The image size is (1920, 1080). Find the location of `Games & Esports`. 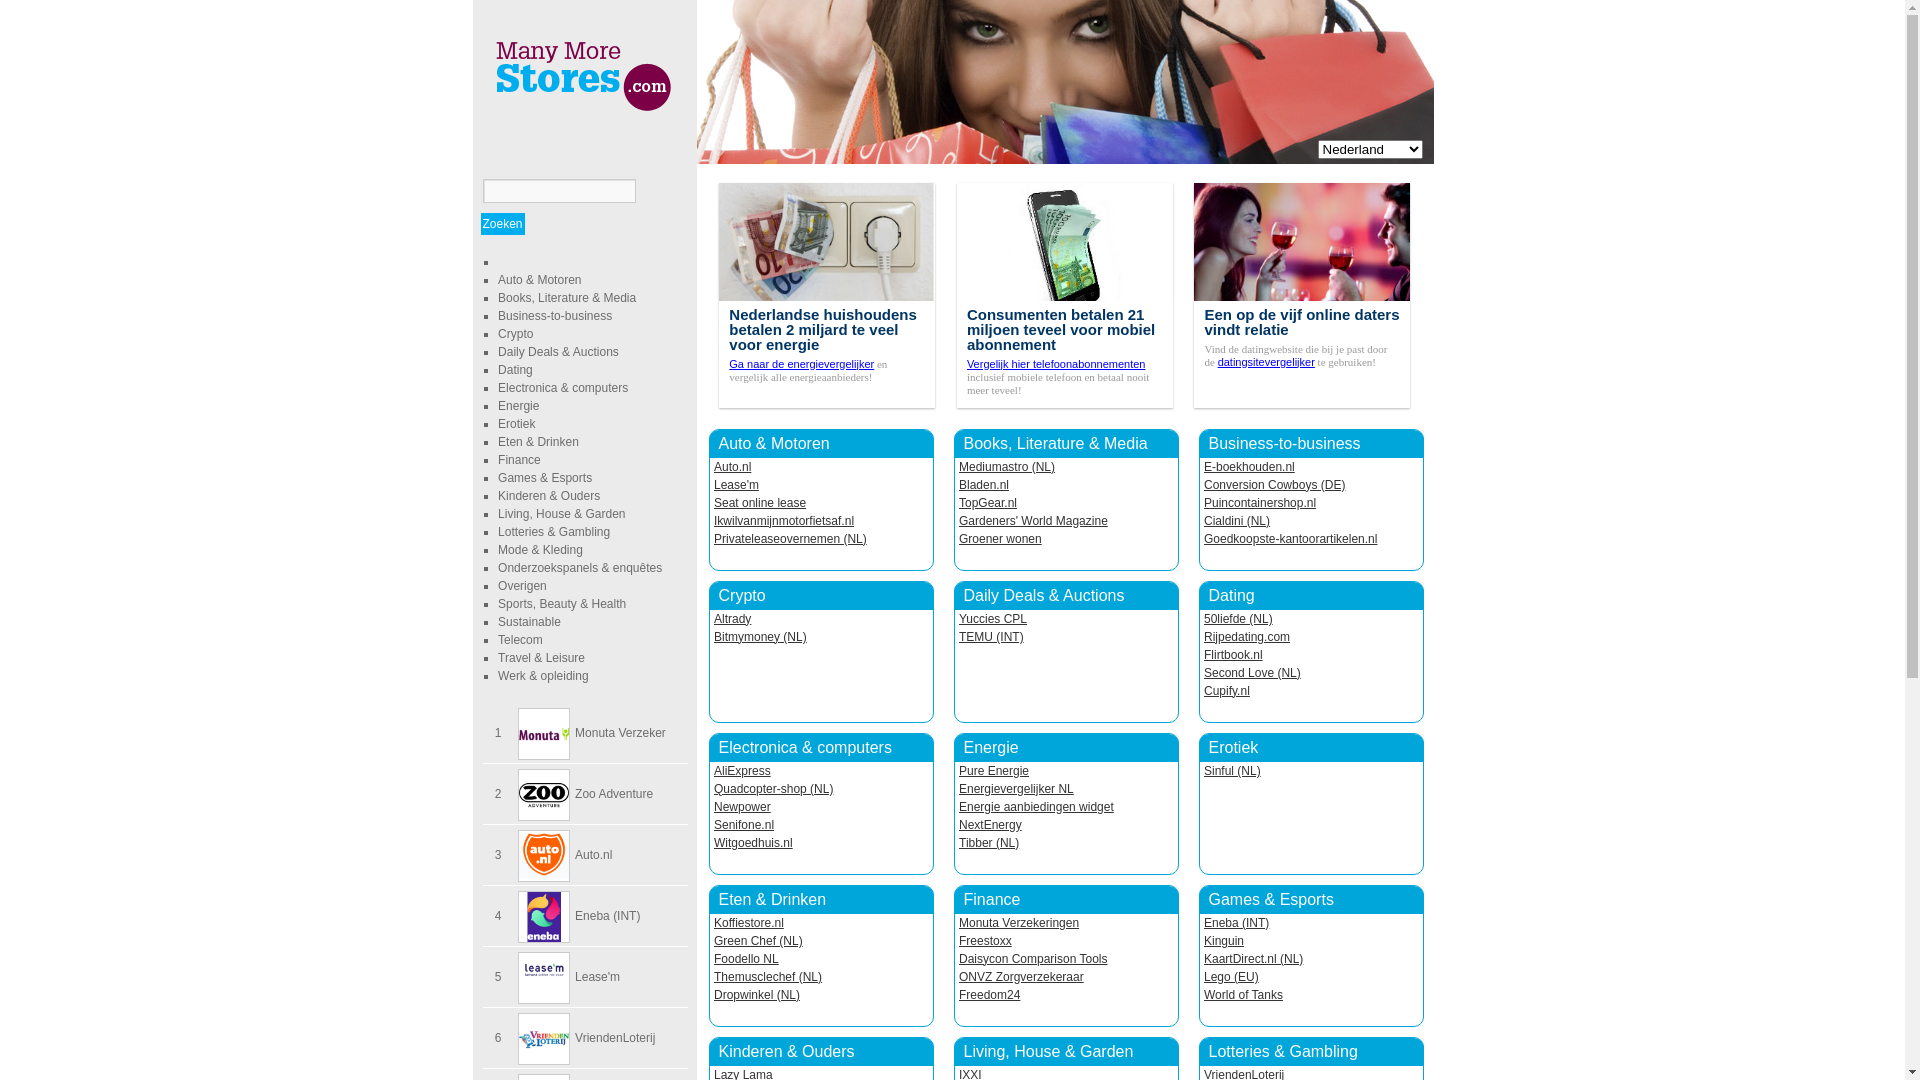

Games & Esports is located at coordinates (545, 478).